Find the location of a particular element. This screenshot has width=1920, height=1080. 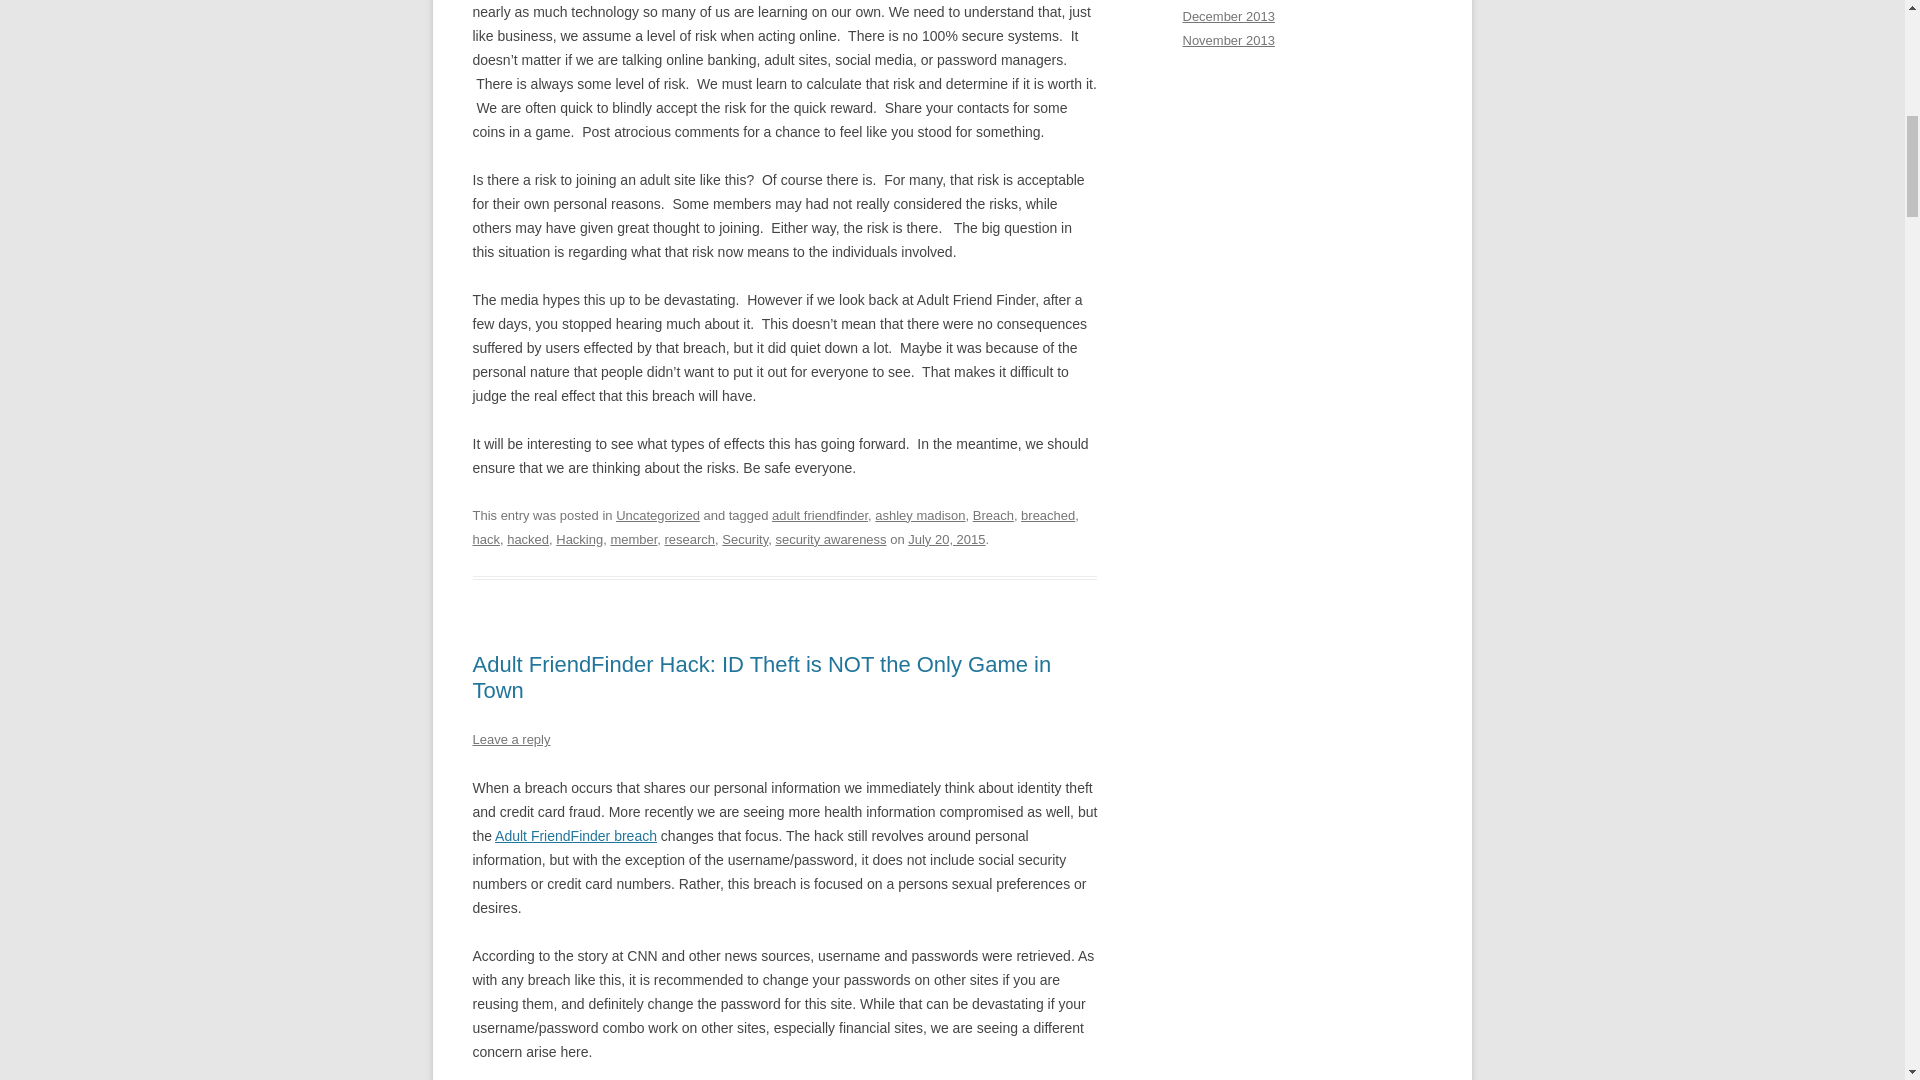

ashley madison is located at coordinates (920, 514).